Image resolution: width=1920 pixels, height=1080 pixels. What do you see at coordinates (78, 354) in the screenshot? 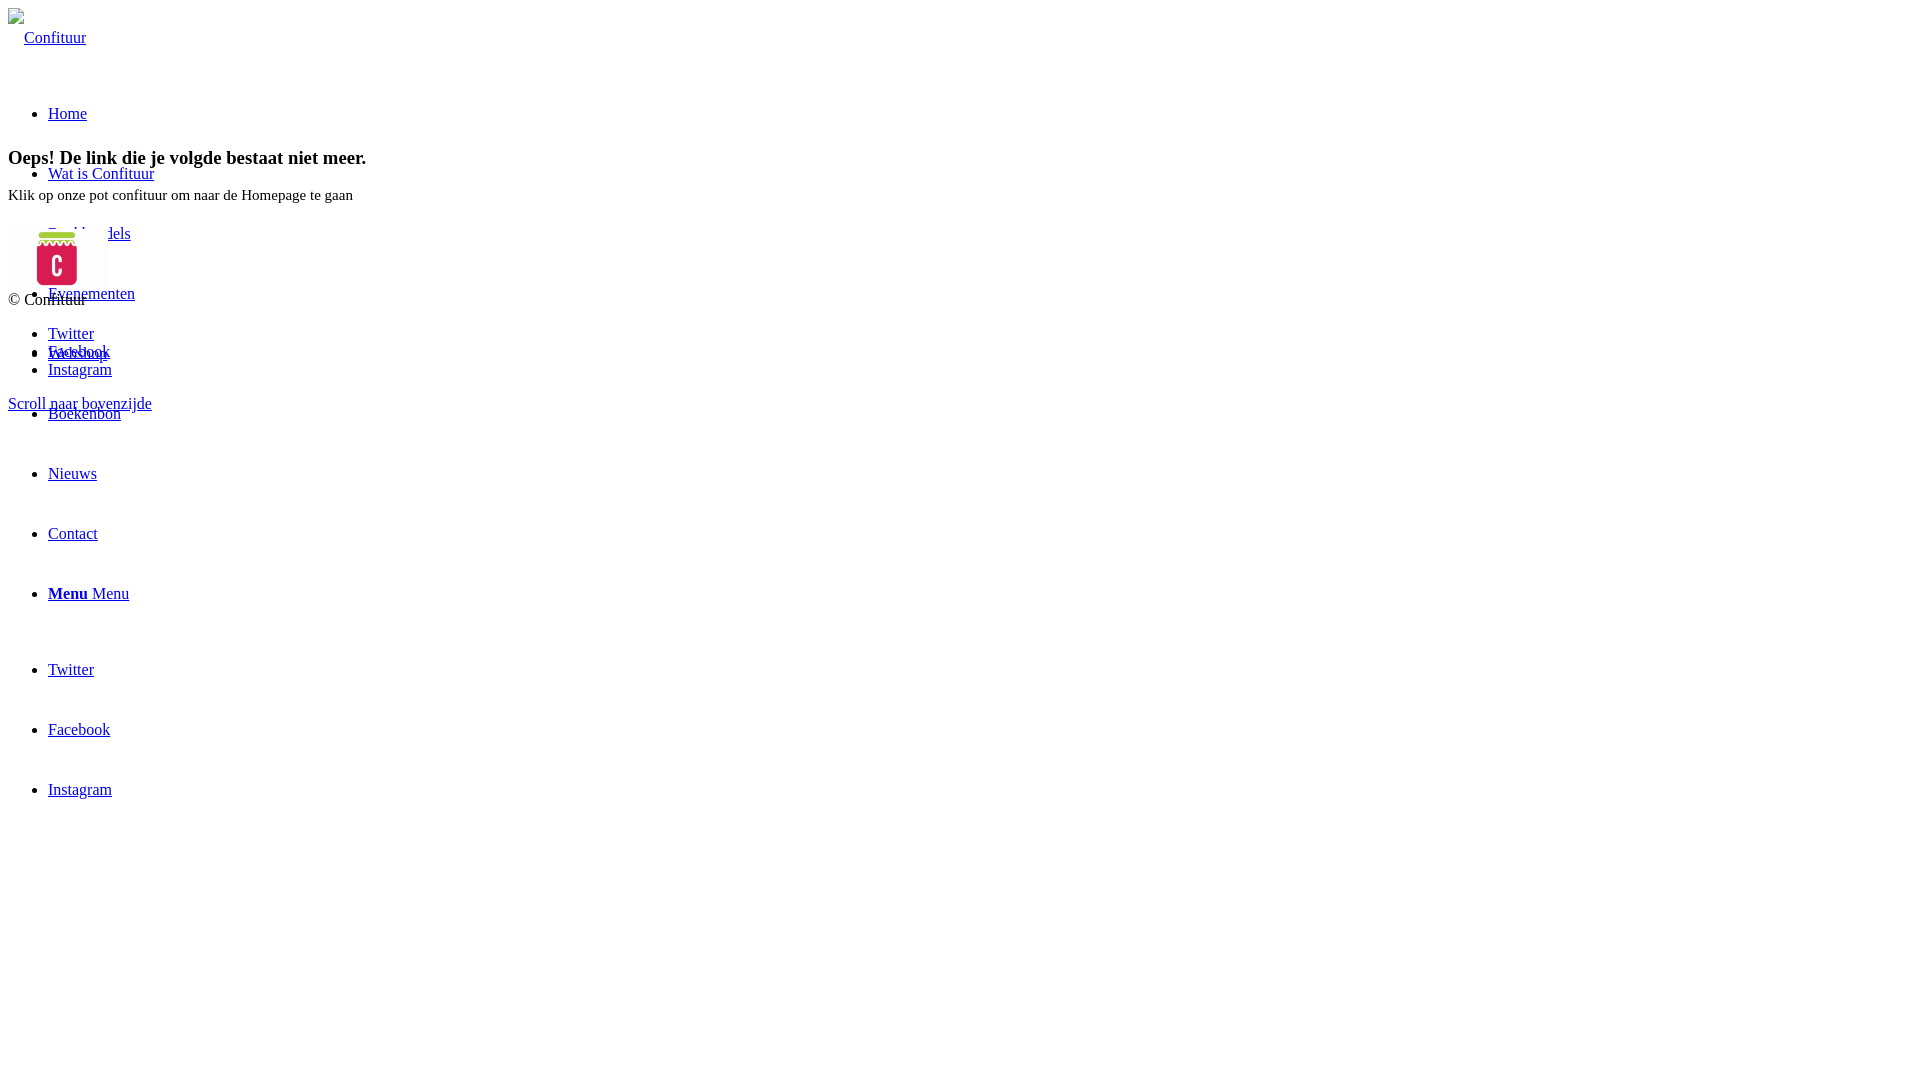
I see `Webshop` at bounding box center [78, 354].